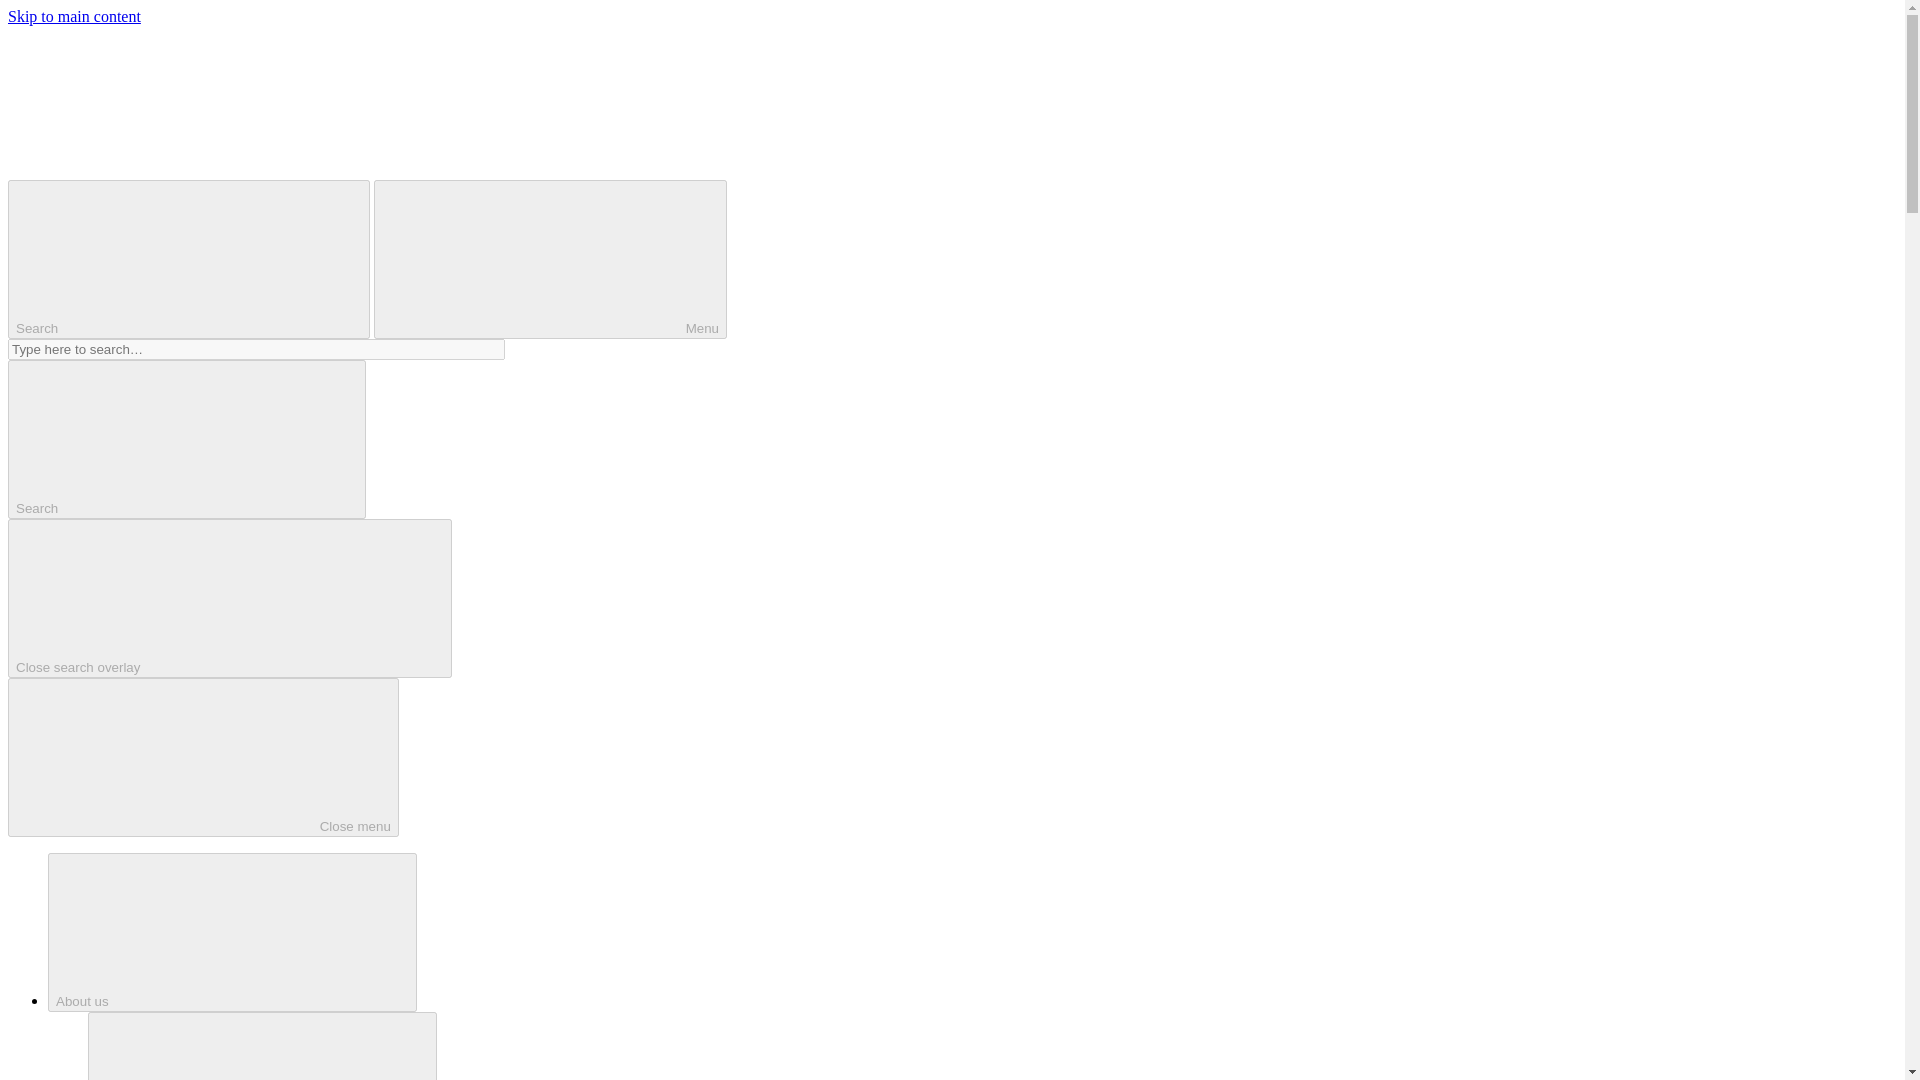 This screenshot has width=1920, height=1080. Describe the element at coordinates (229, 598) in the screenshot. I see `Close search overlay` at that location.